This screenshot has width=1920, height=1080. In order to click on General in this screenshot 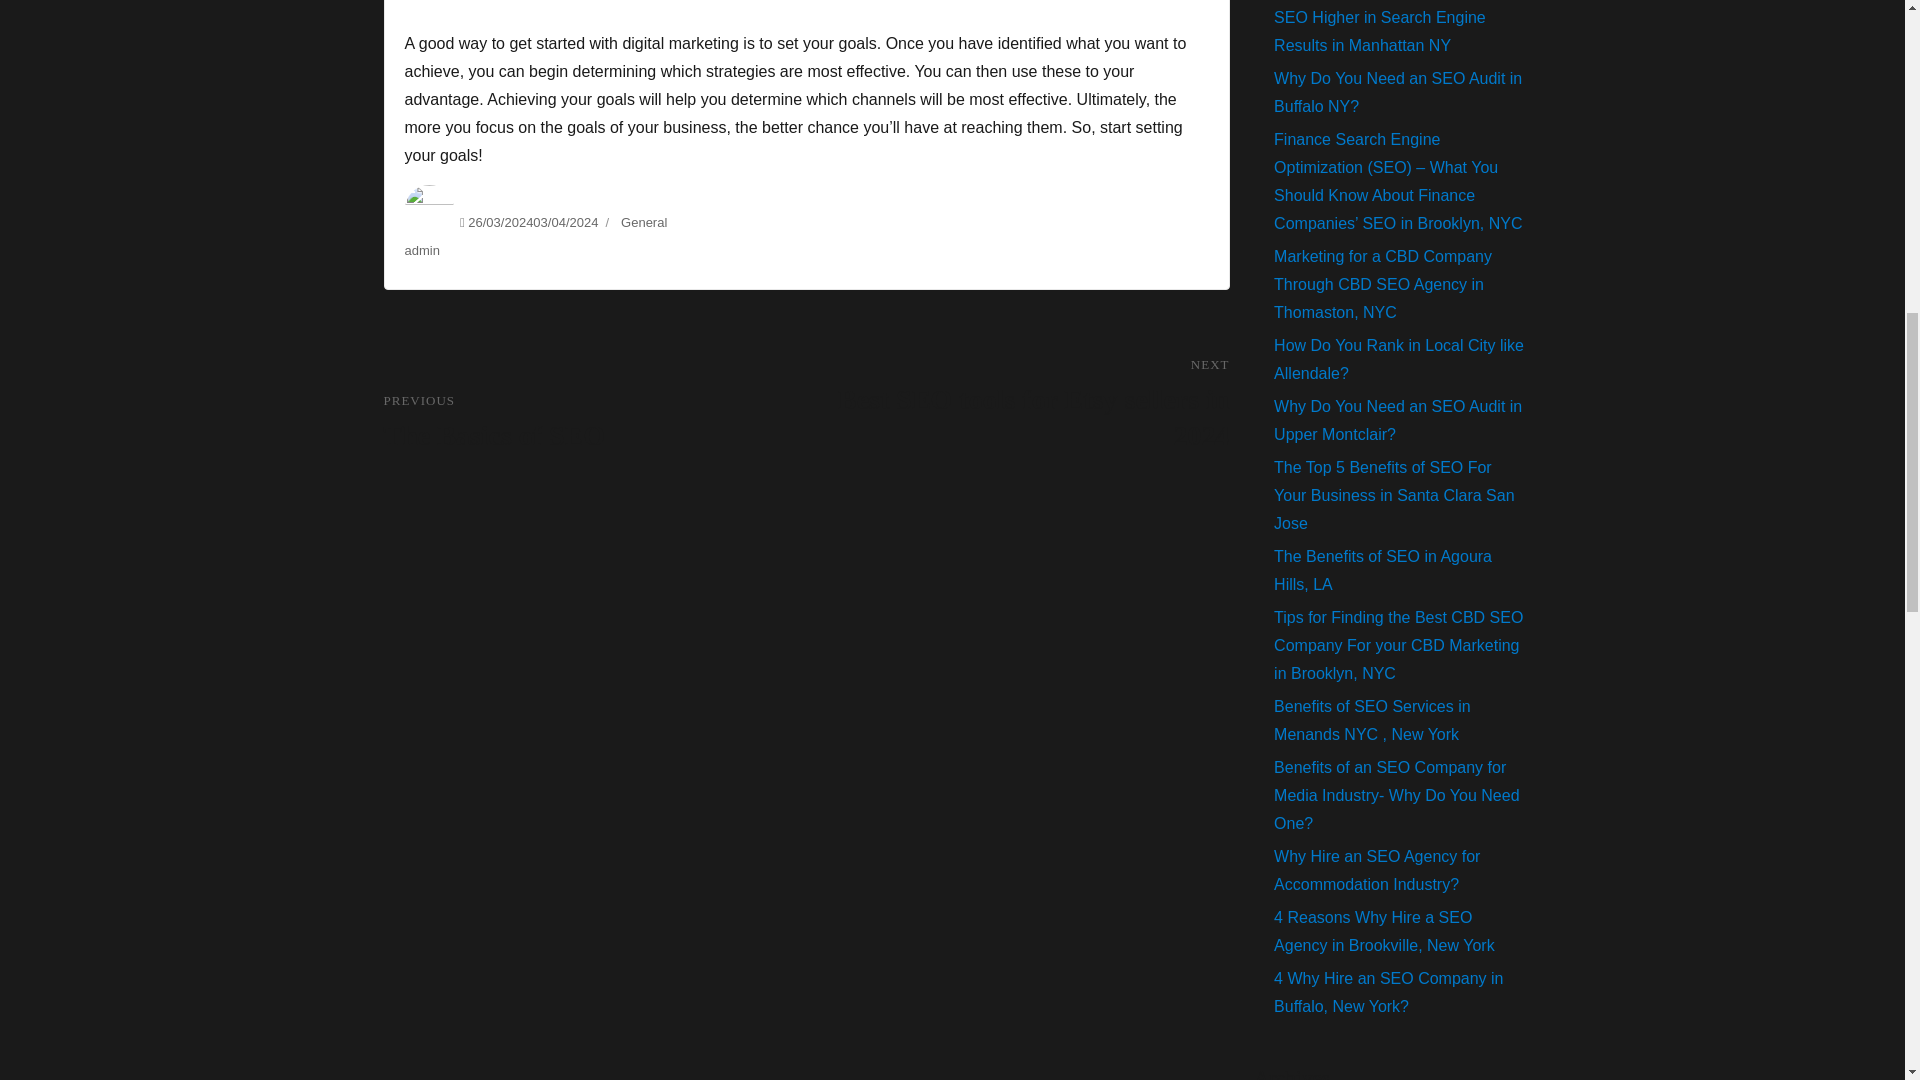, I will do `click(1398, 92)`.